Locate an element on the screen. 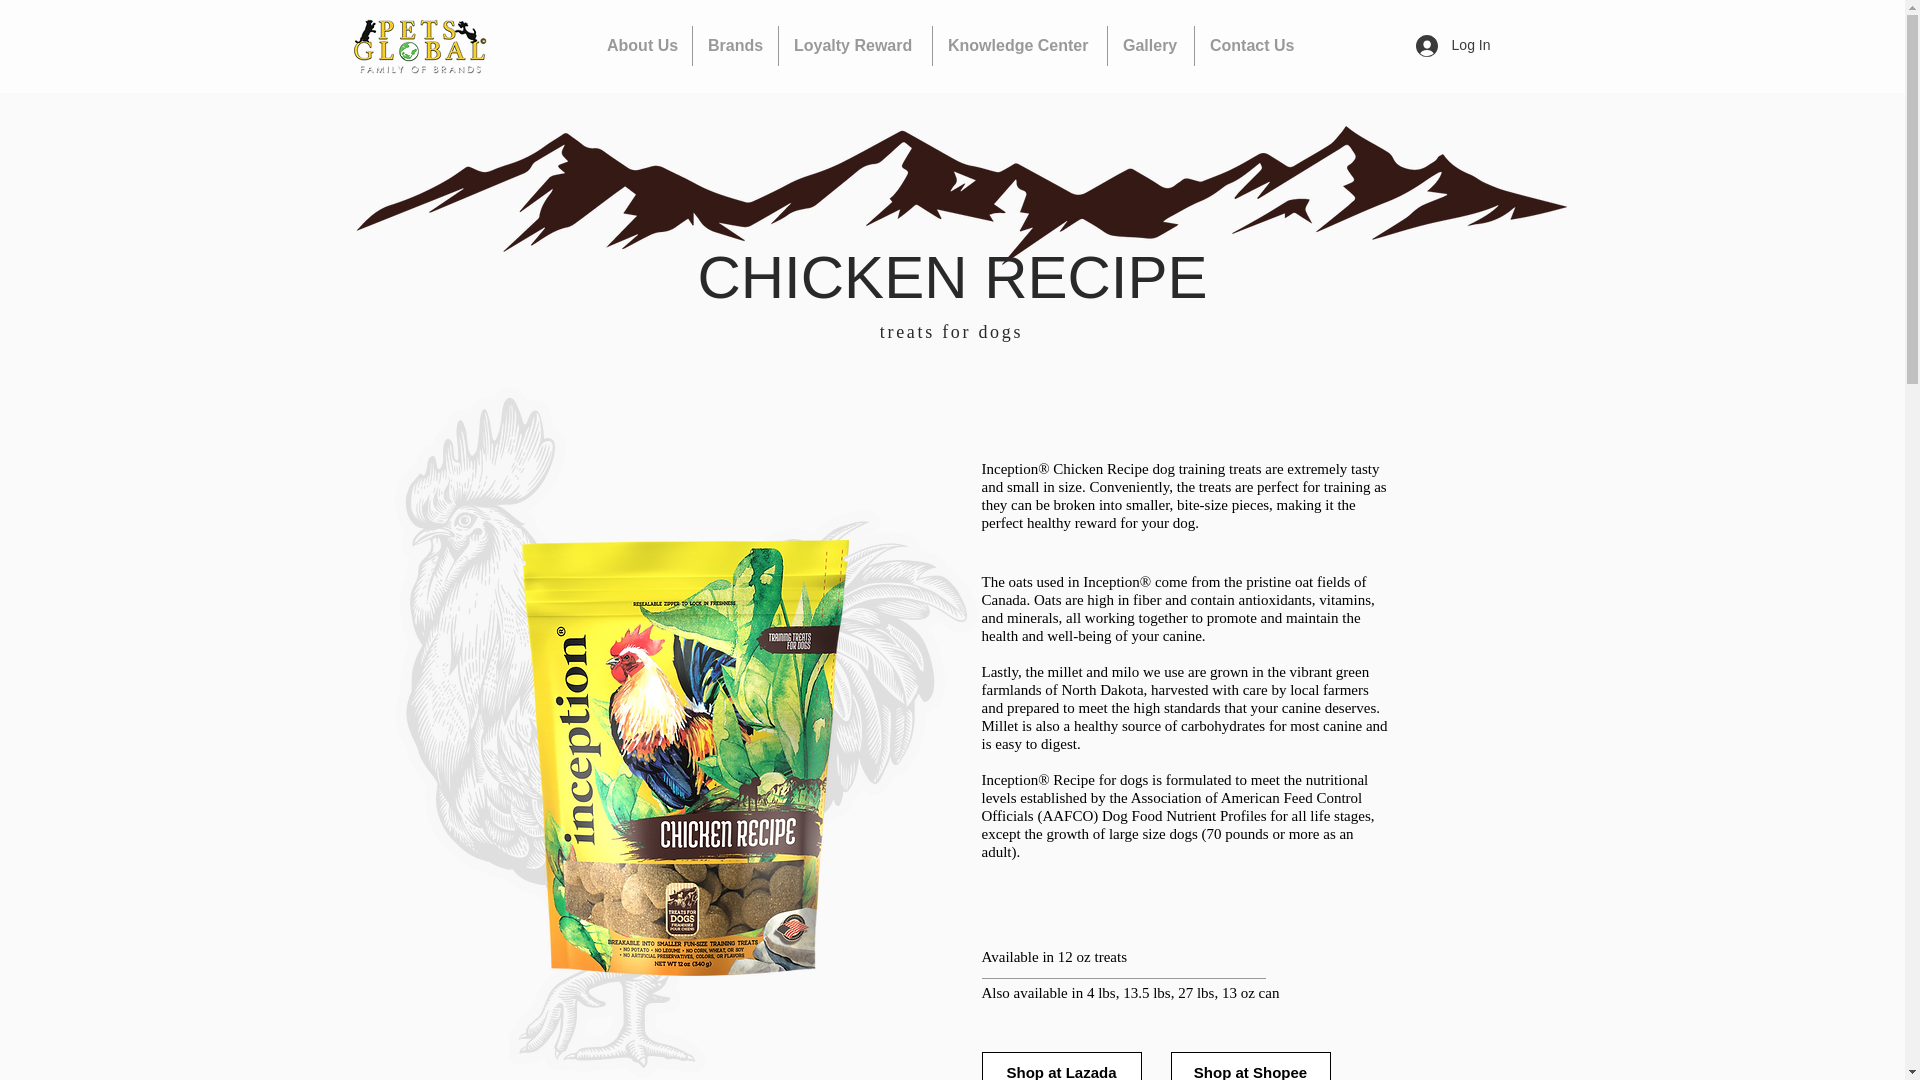  Contact Us is located at coordinates (1252, 45).